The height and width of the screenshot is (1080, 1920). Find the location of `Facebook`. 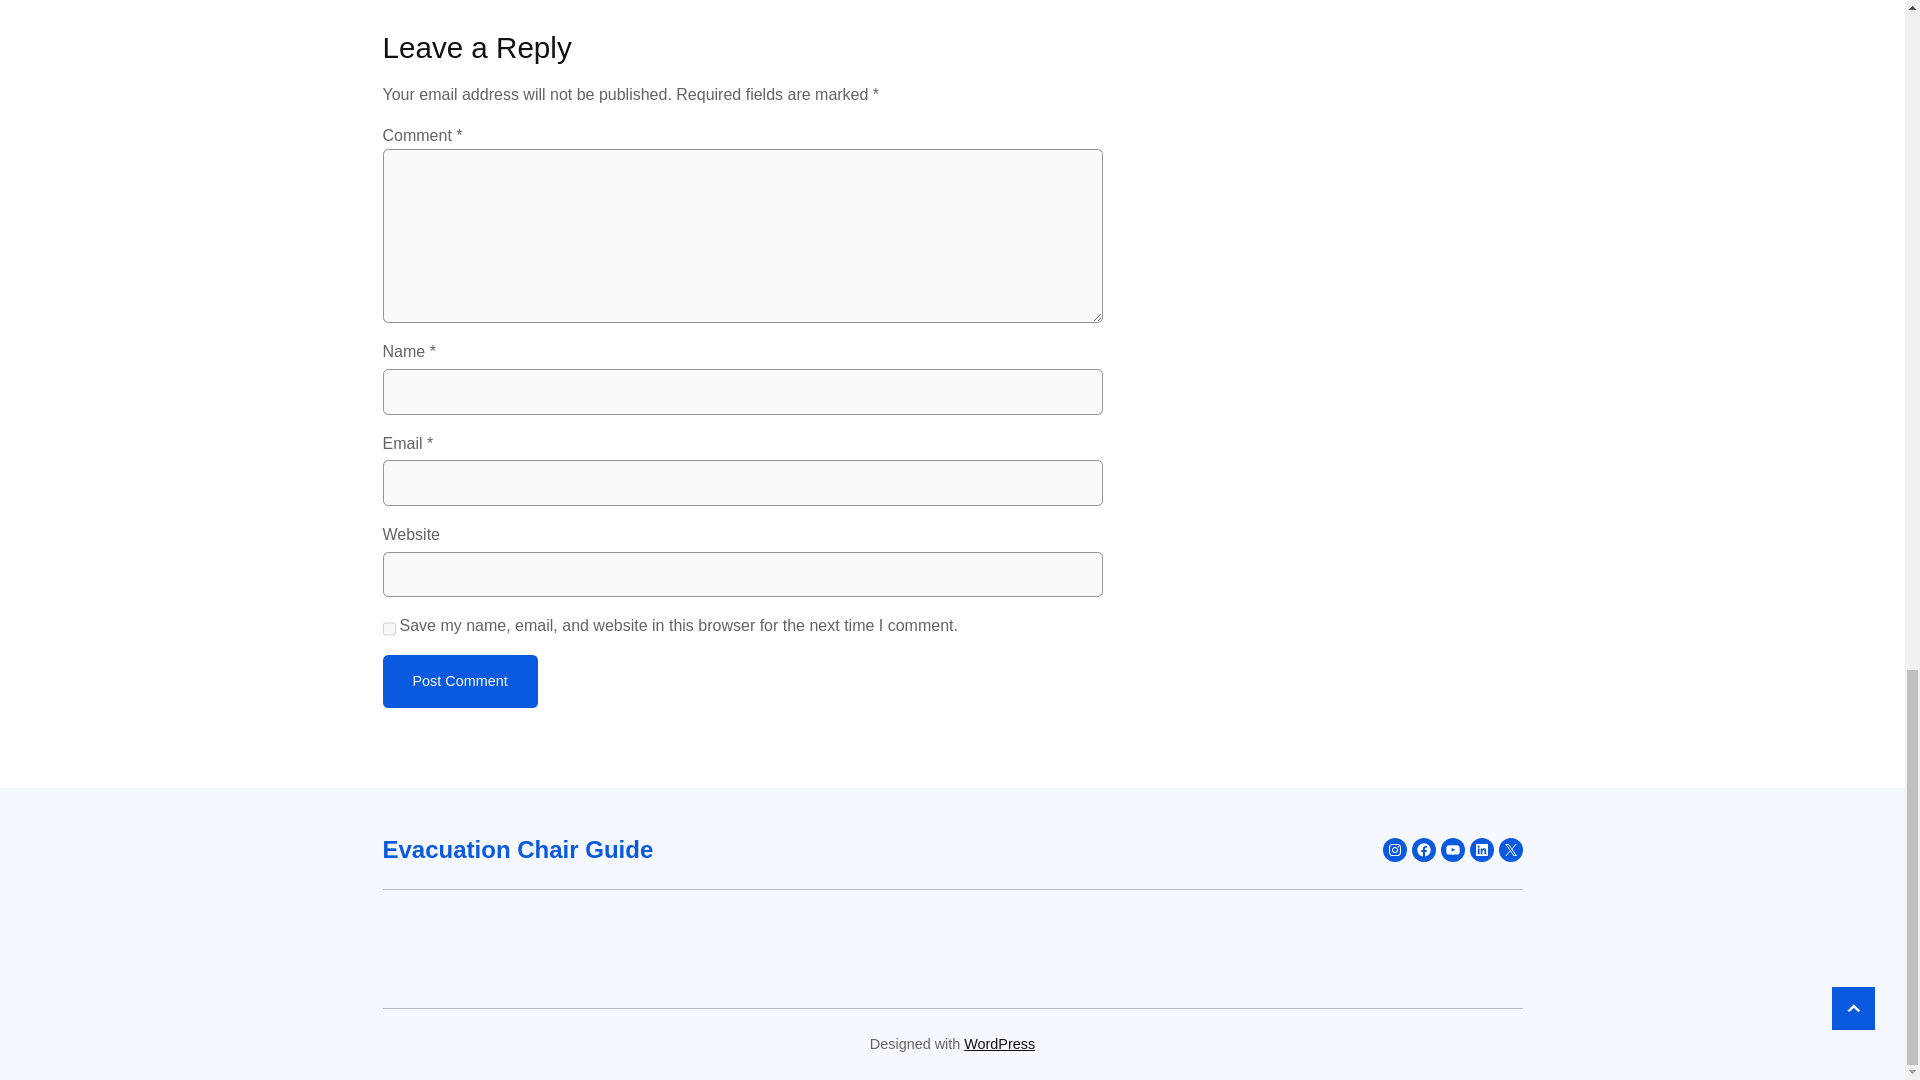

Facebook is located at coordinates (1424, 850).